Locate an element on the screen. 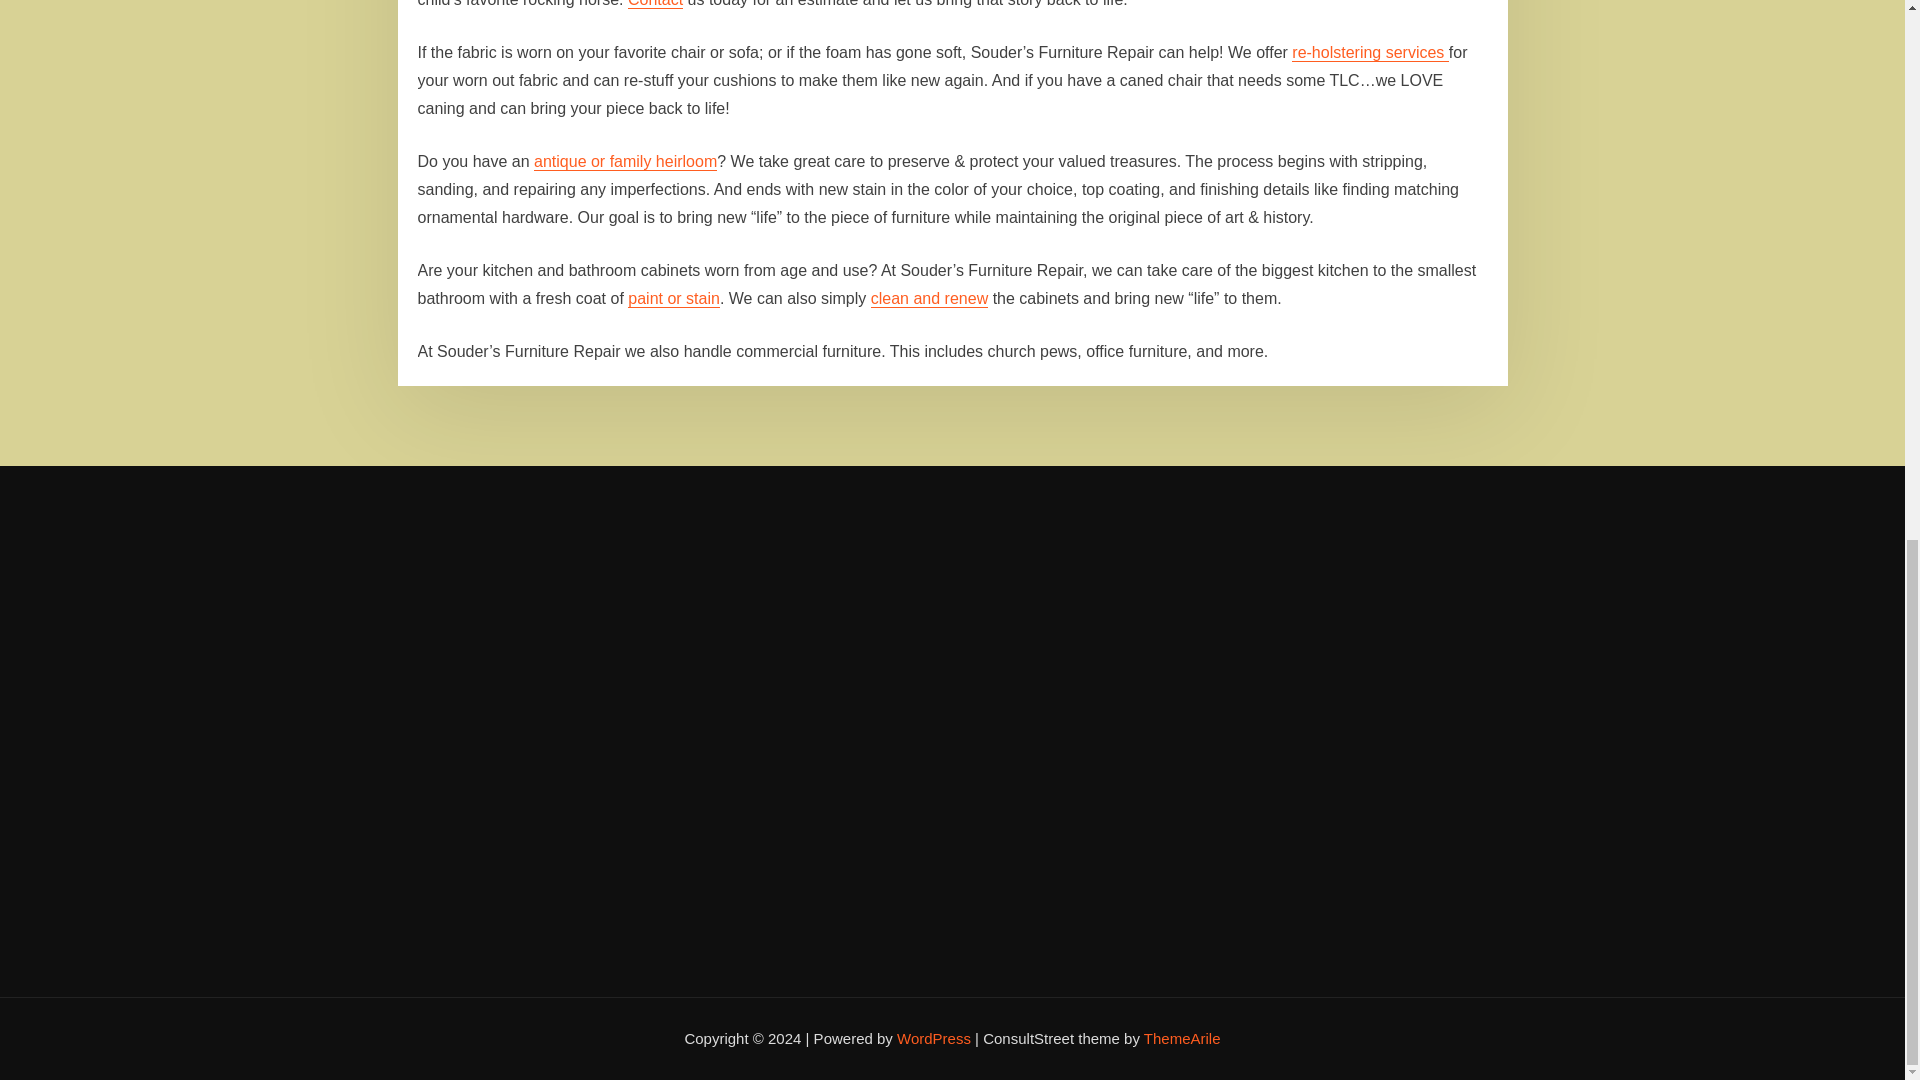 The width and height of the screenshot is (1920, 1080). paint or stain is located at coordinates (674, 298).